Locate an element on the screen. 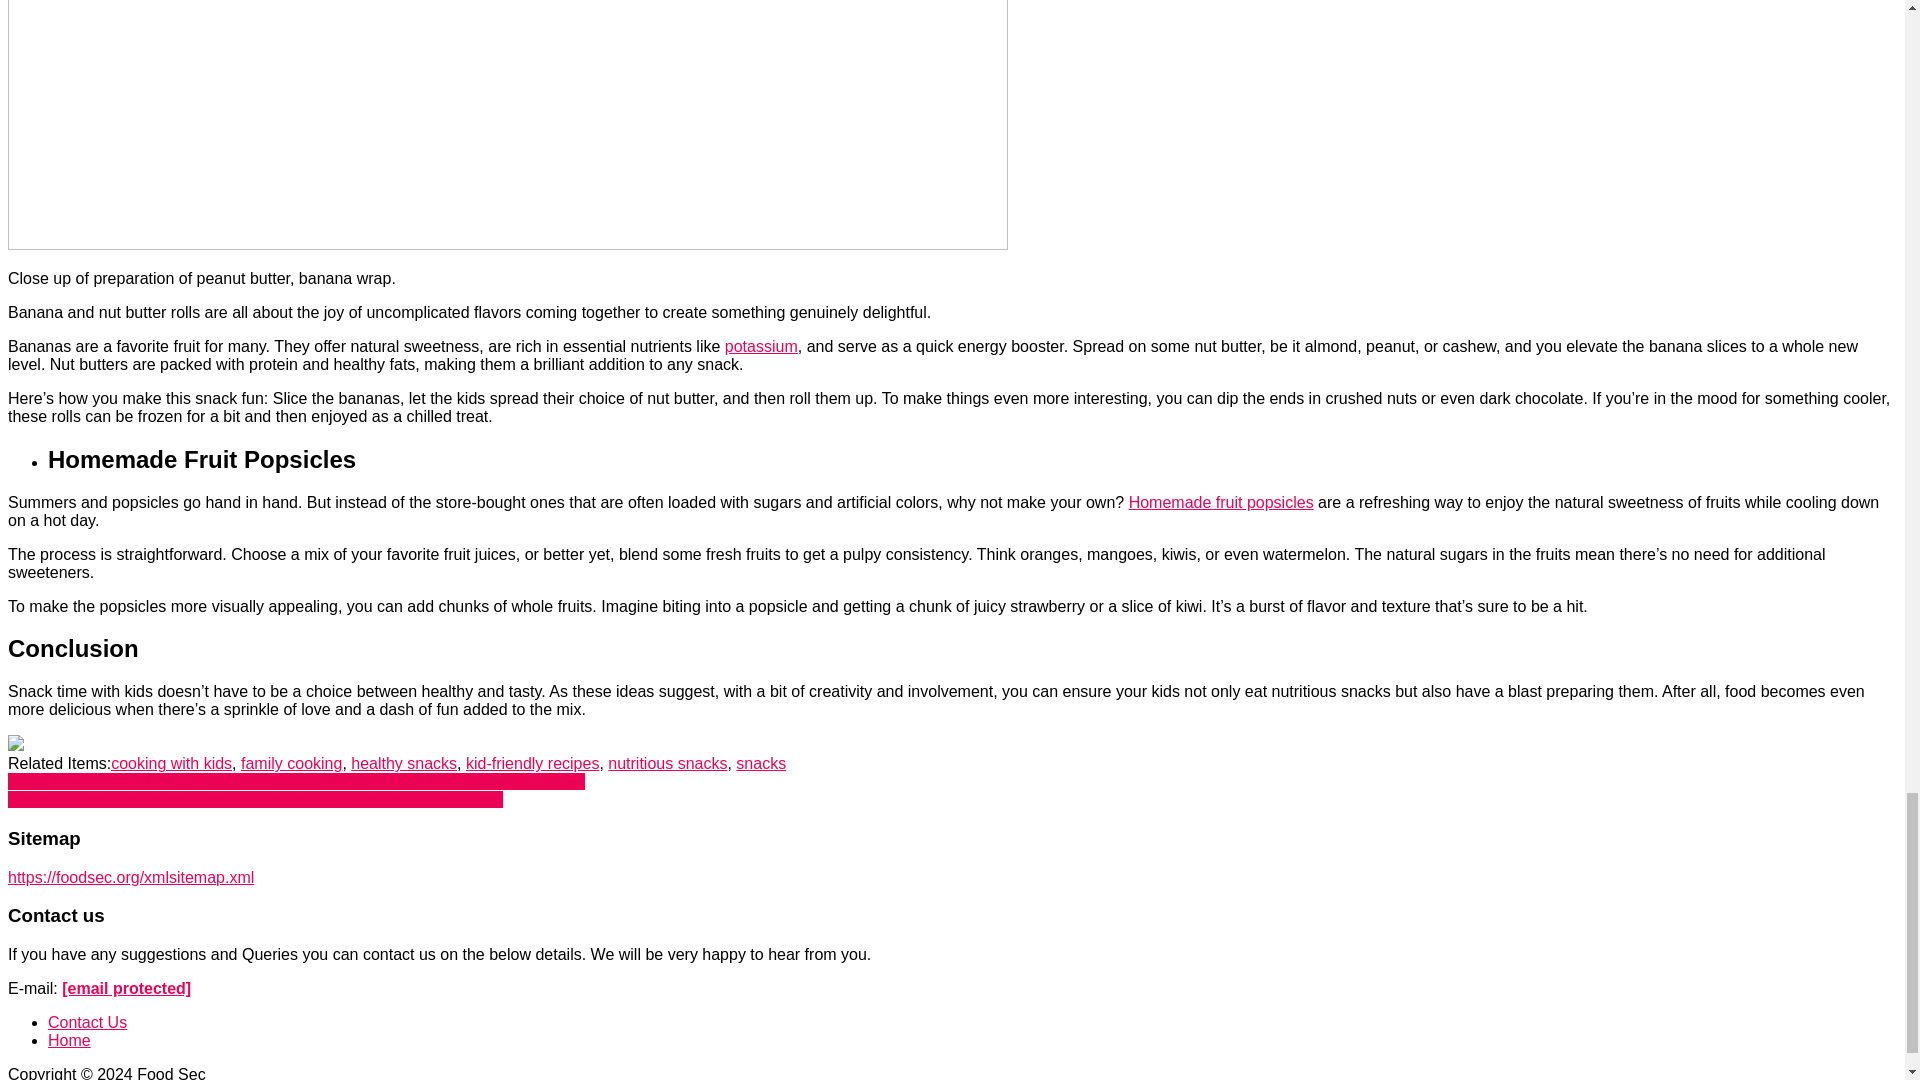 This screenshot has width=1920, height=1080. cooking with kids is located at coordinates (172, 763).